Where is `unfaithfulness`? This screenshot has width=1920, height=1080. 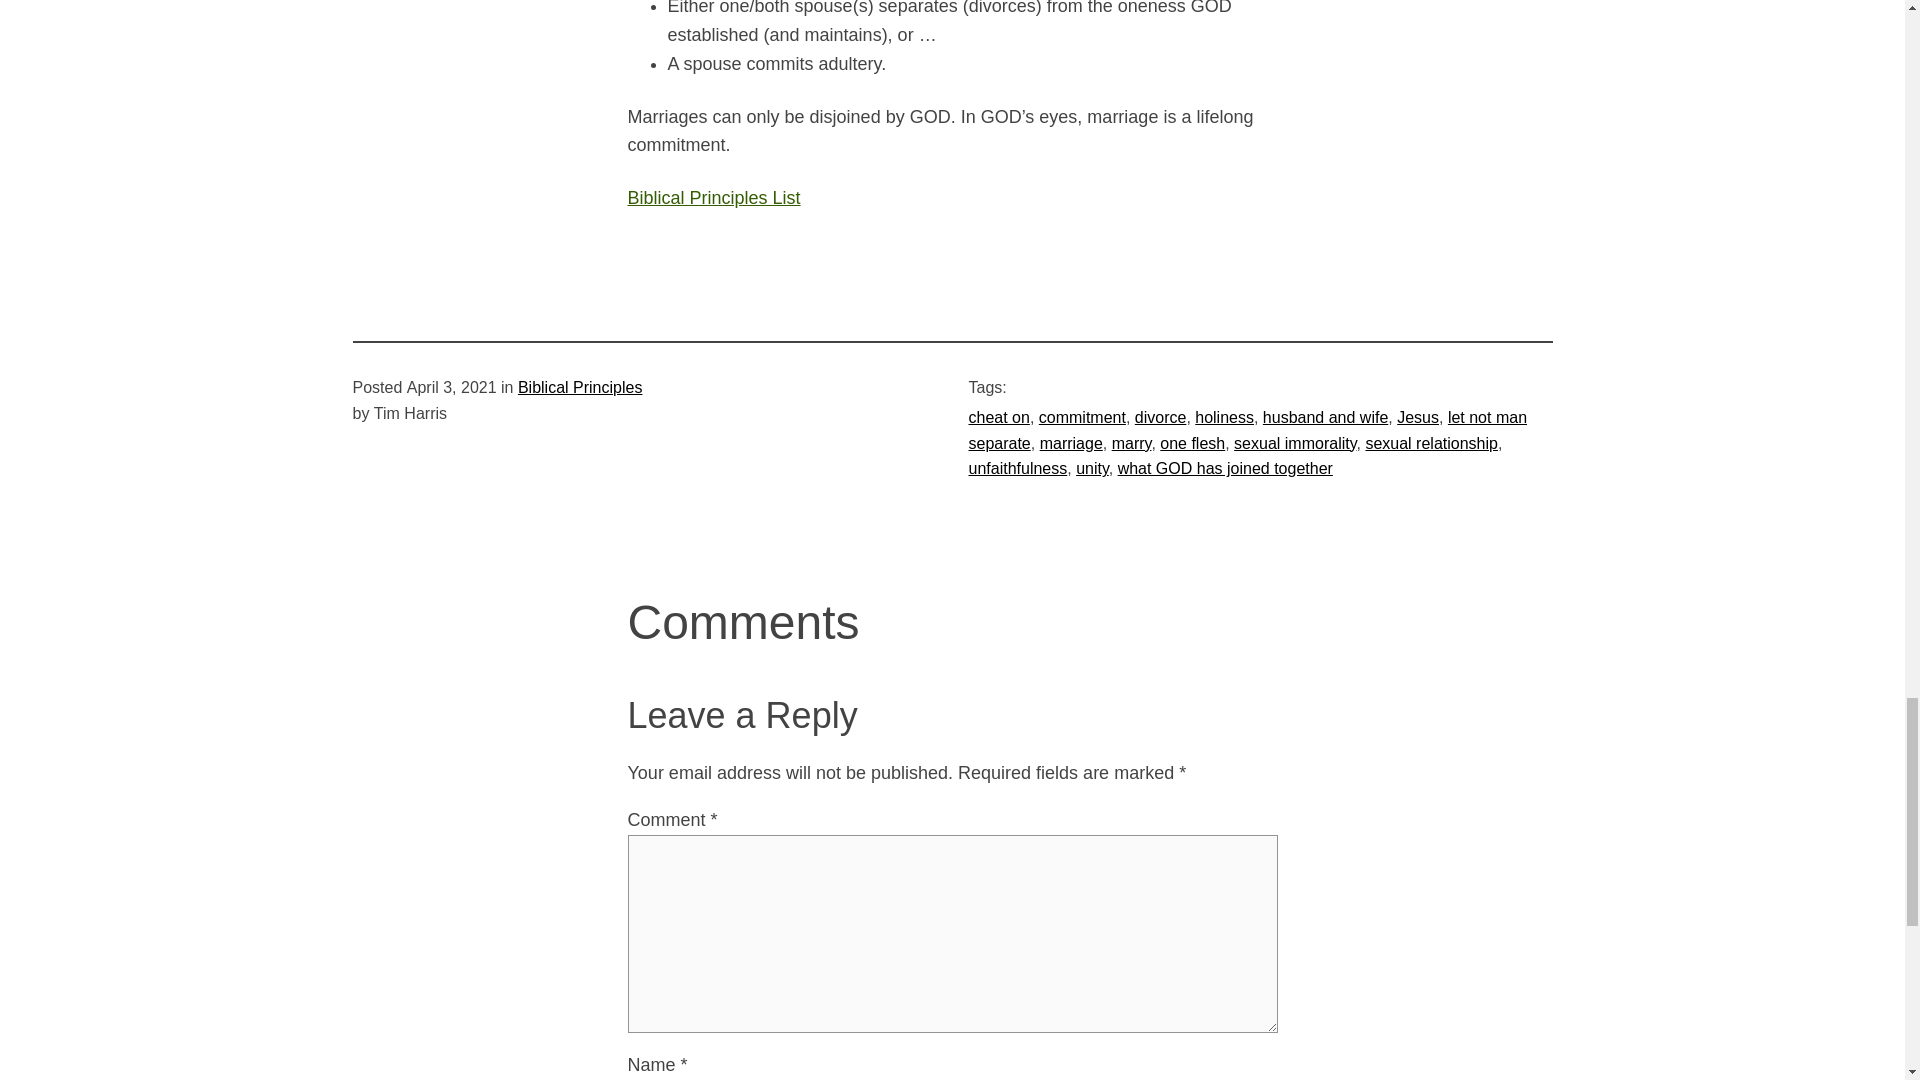
unfaithfulness is located at coordinates (1017, 468).